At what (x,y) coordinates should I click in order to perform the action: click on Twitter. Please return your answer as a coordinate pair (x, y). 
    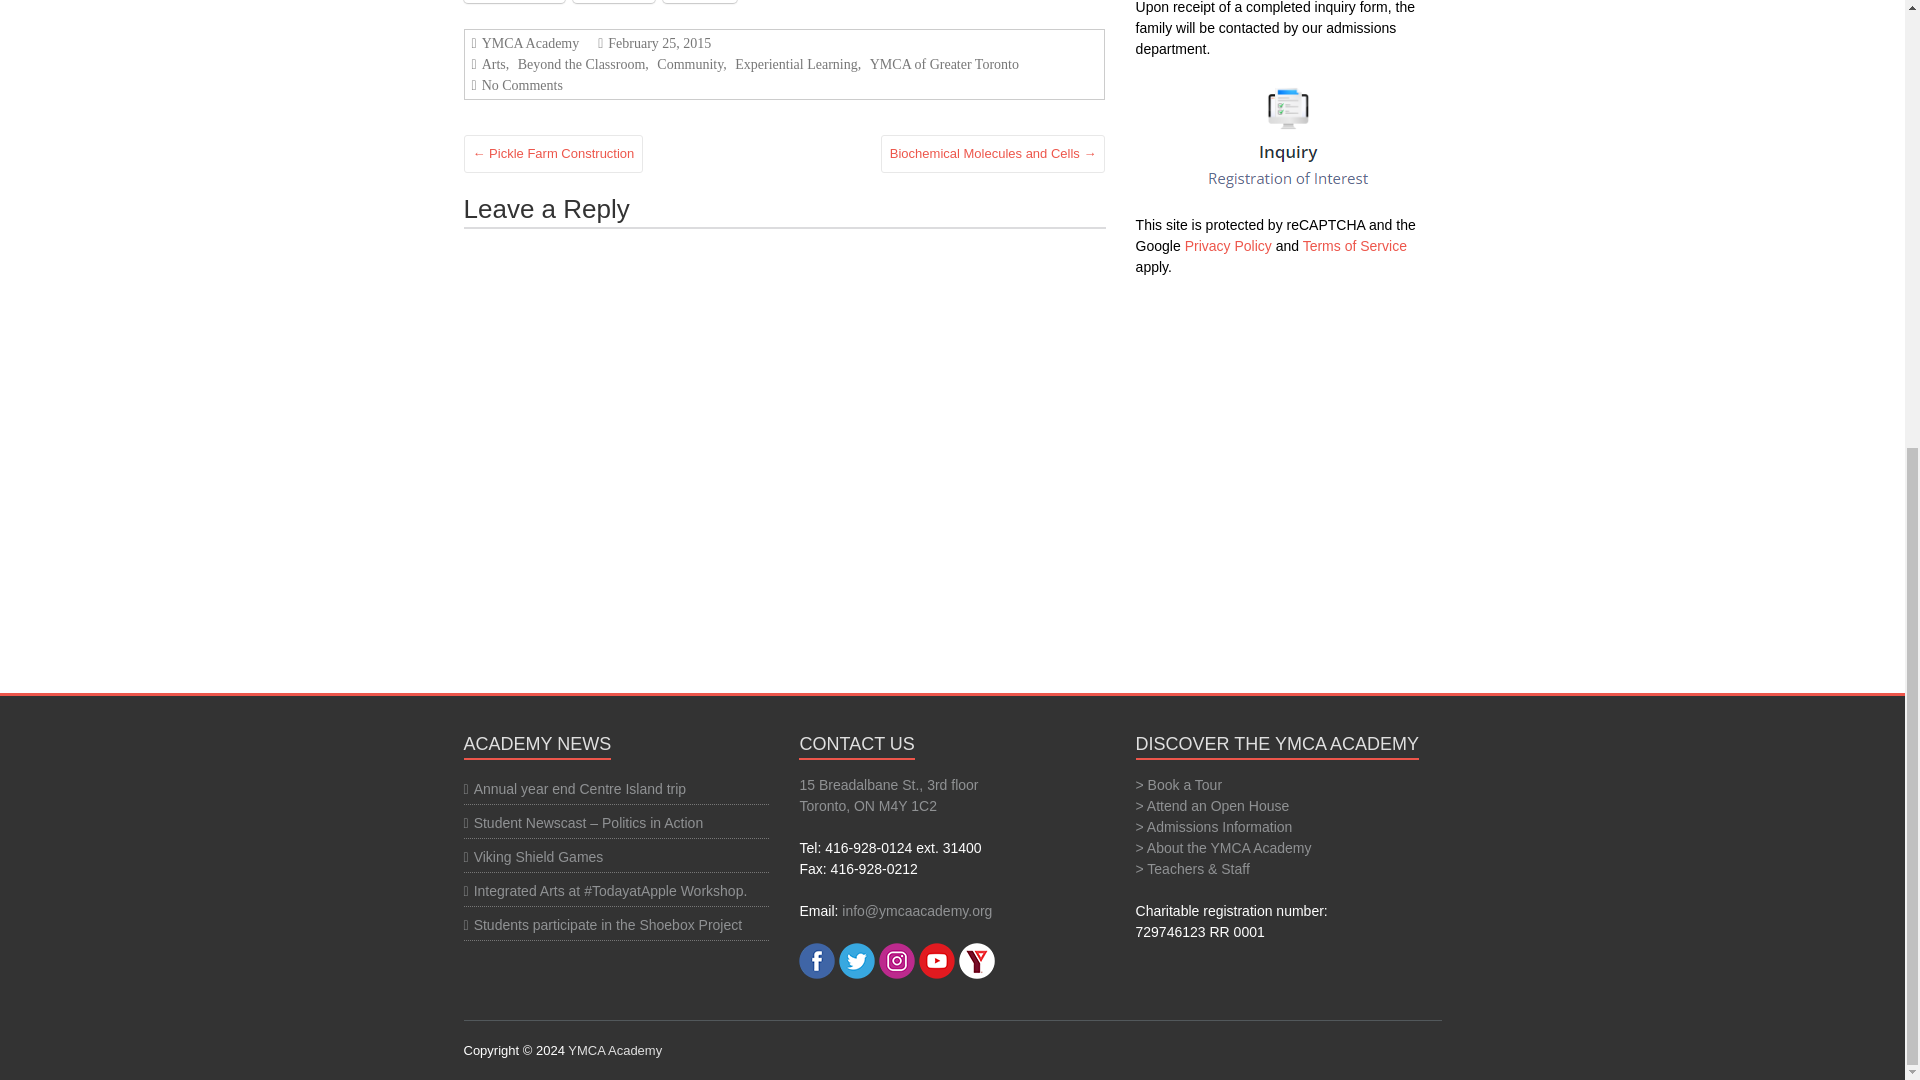
    Looking at the image, I should click on (613, 2).